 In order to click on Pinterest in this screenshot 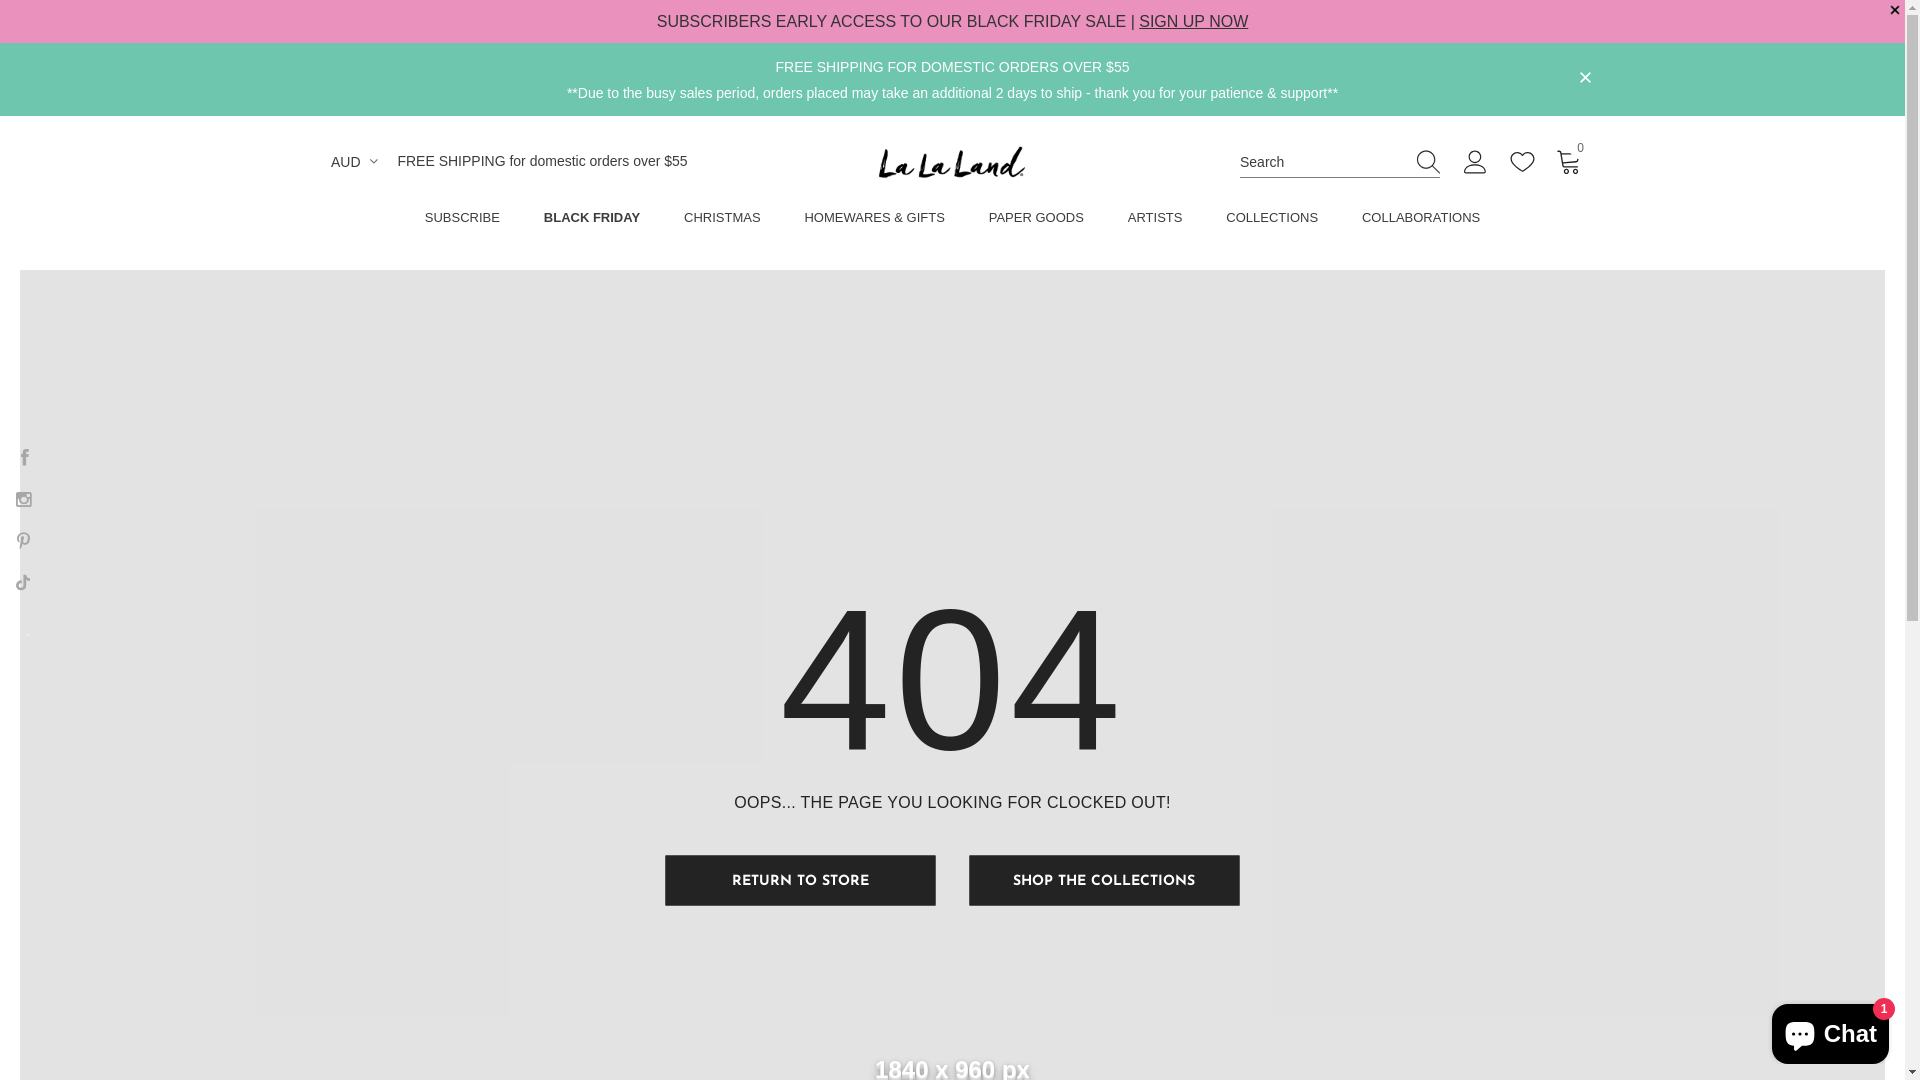, I will do `click(23, 540)`.